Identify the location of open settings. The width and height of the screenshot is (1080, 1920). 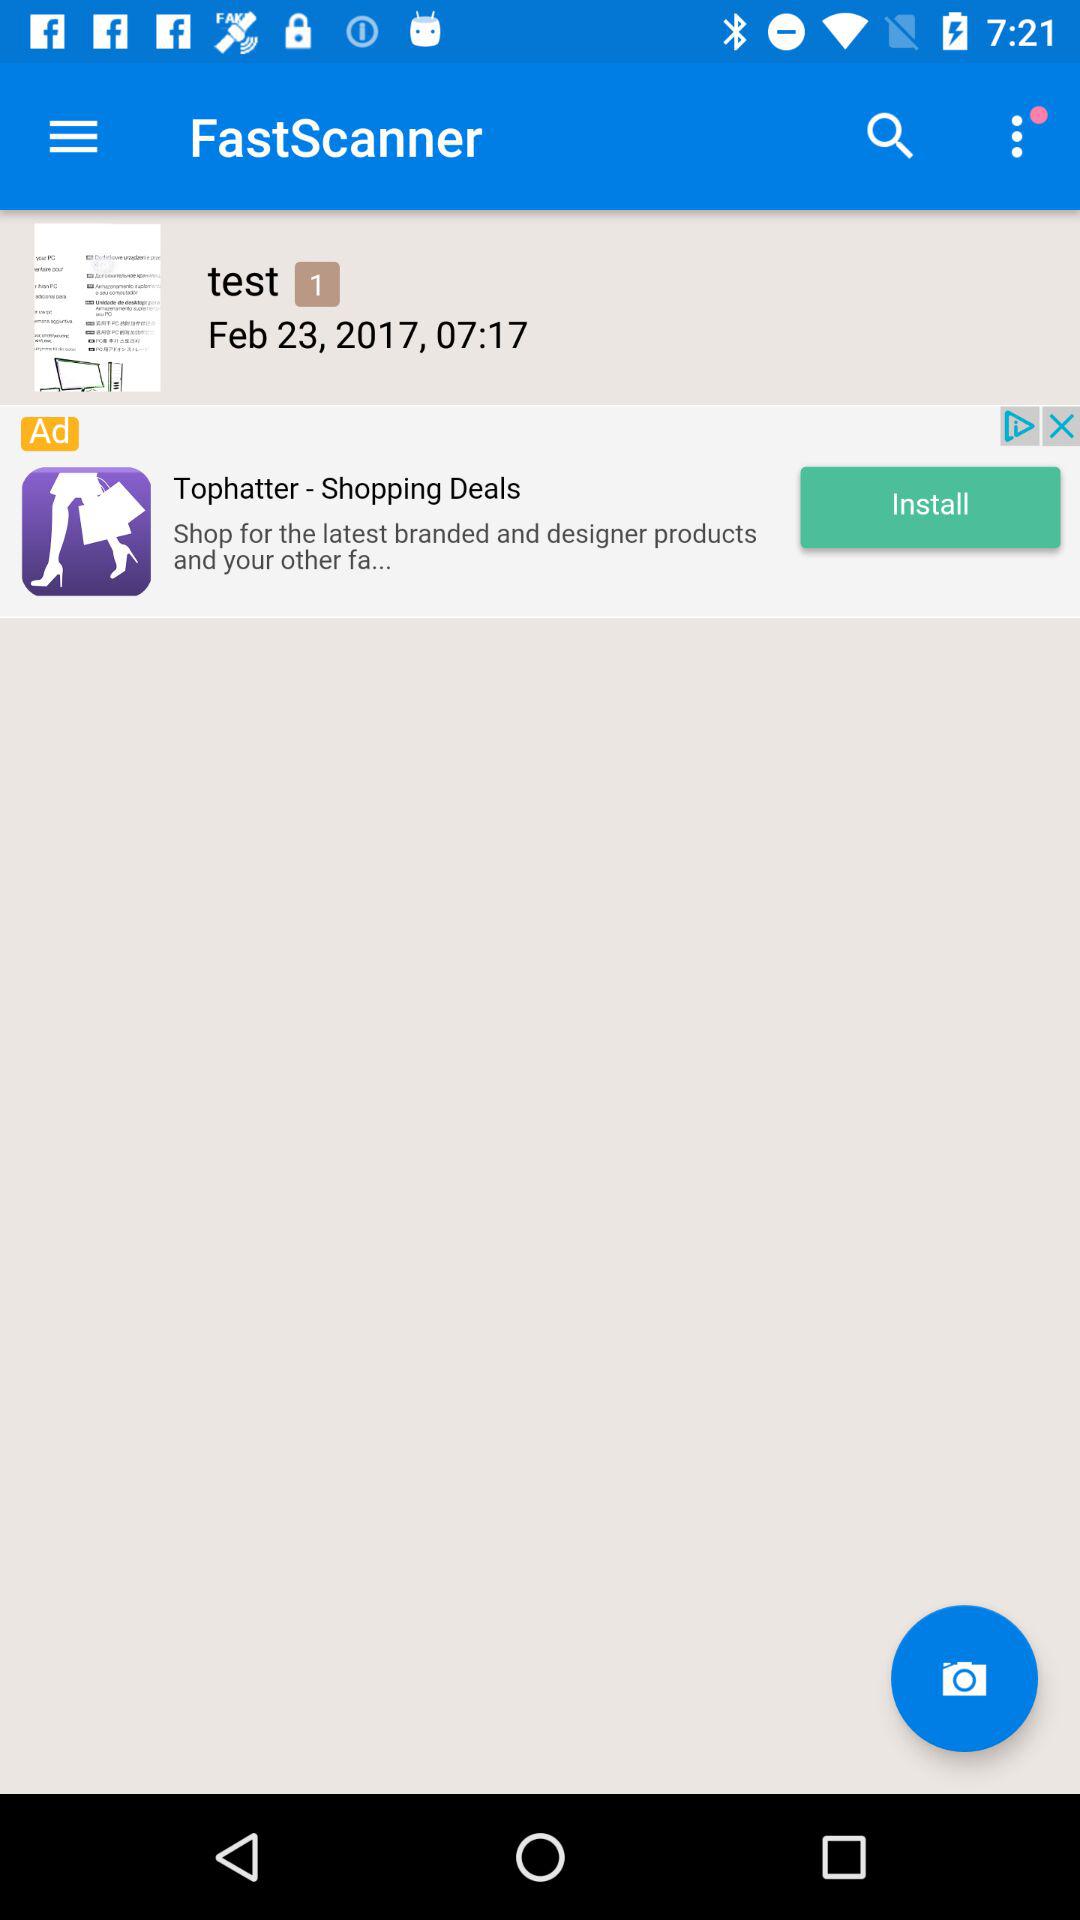
(74, 136).